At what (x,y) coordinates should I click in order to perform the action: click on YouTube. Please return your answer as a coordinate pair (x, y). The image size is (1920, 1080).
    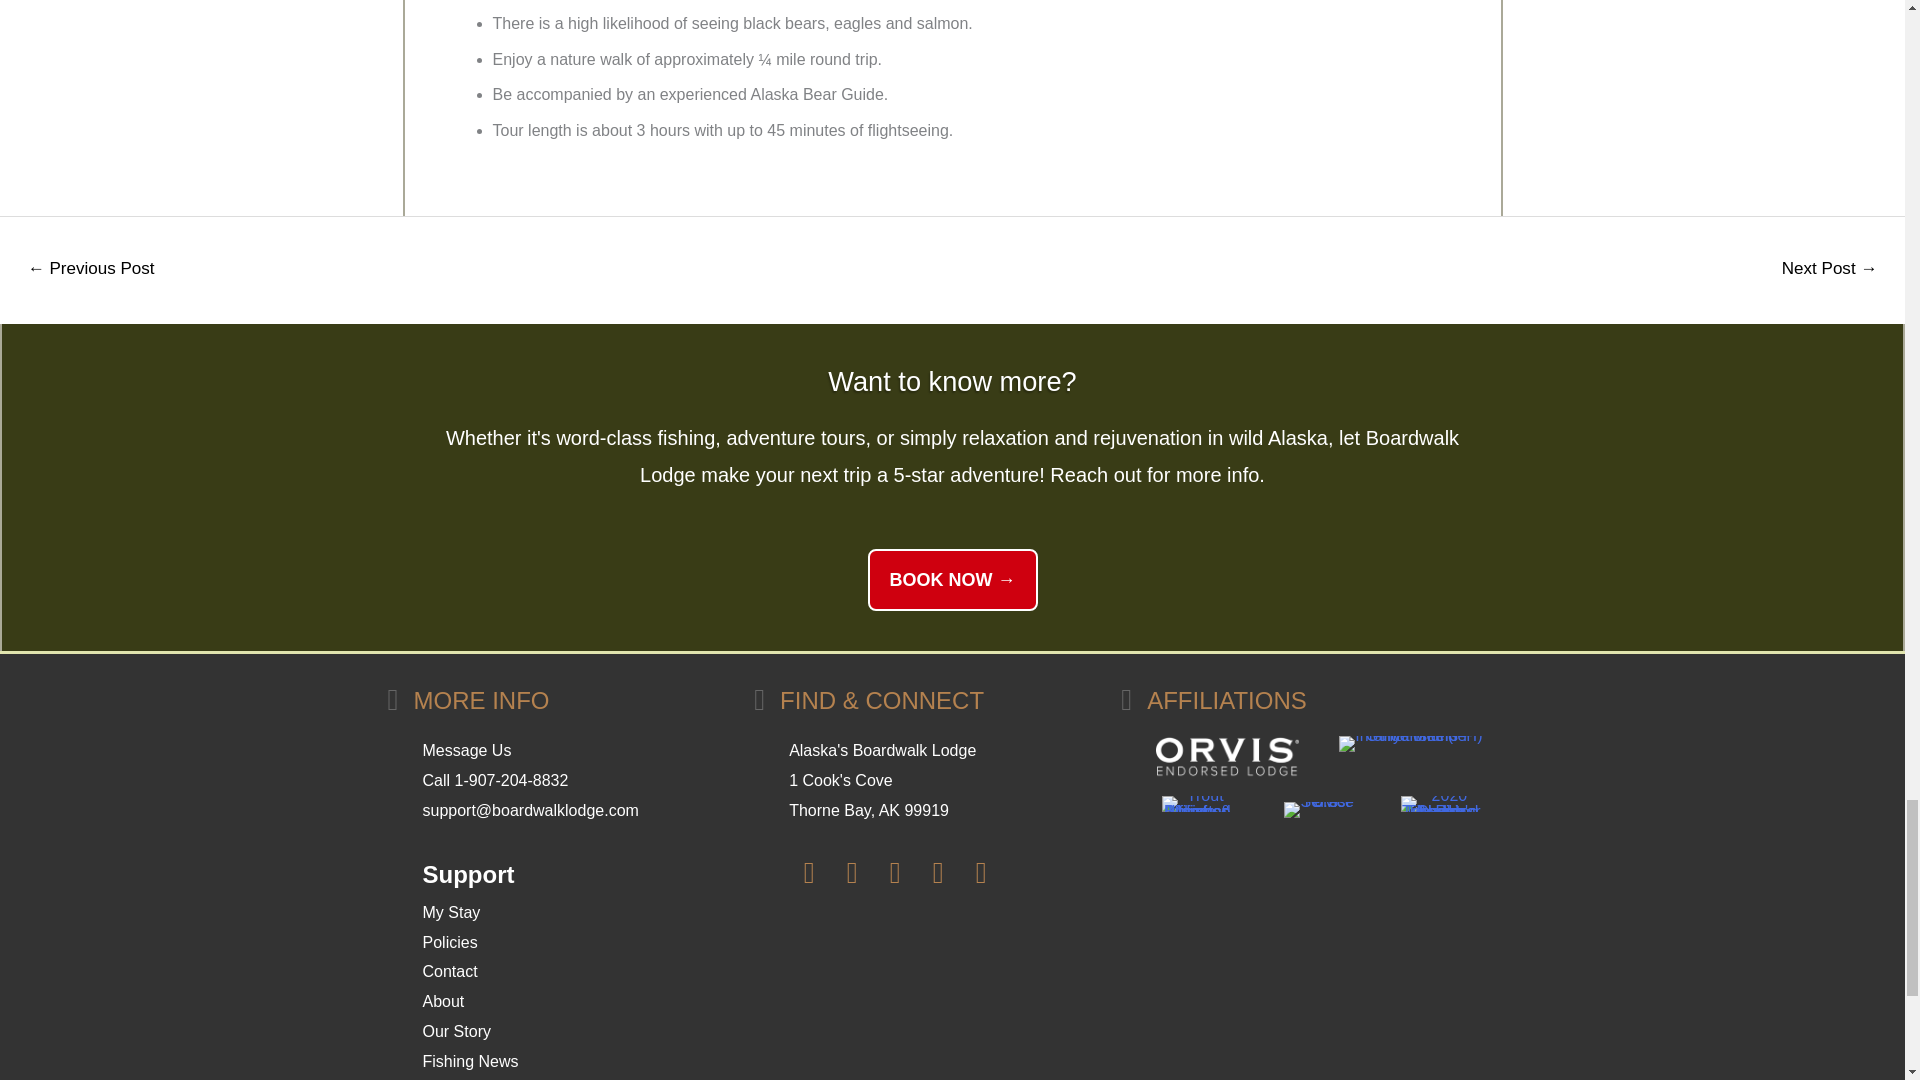
    Looking at the image, I should click on (895, 873).